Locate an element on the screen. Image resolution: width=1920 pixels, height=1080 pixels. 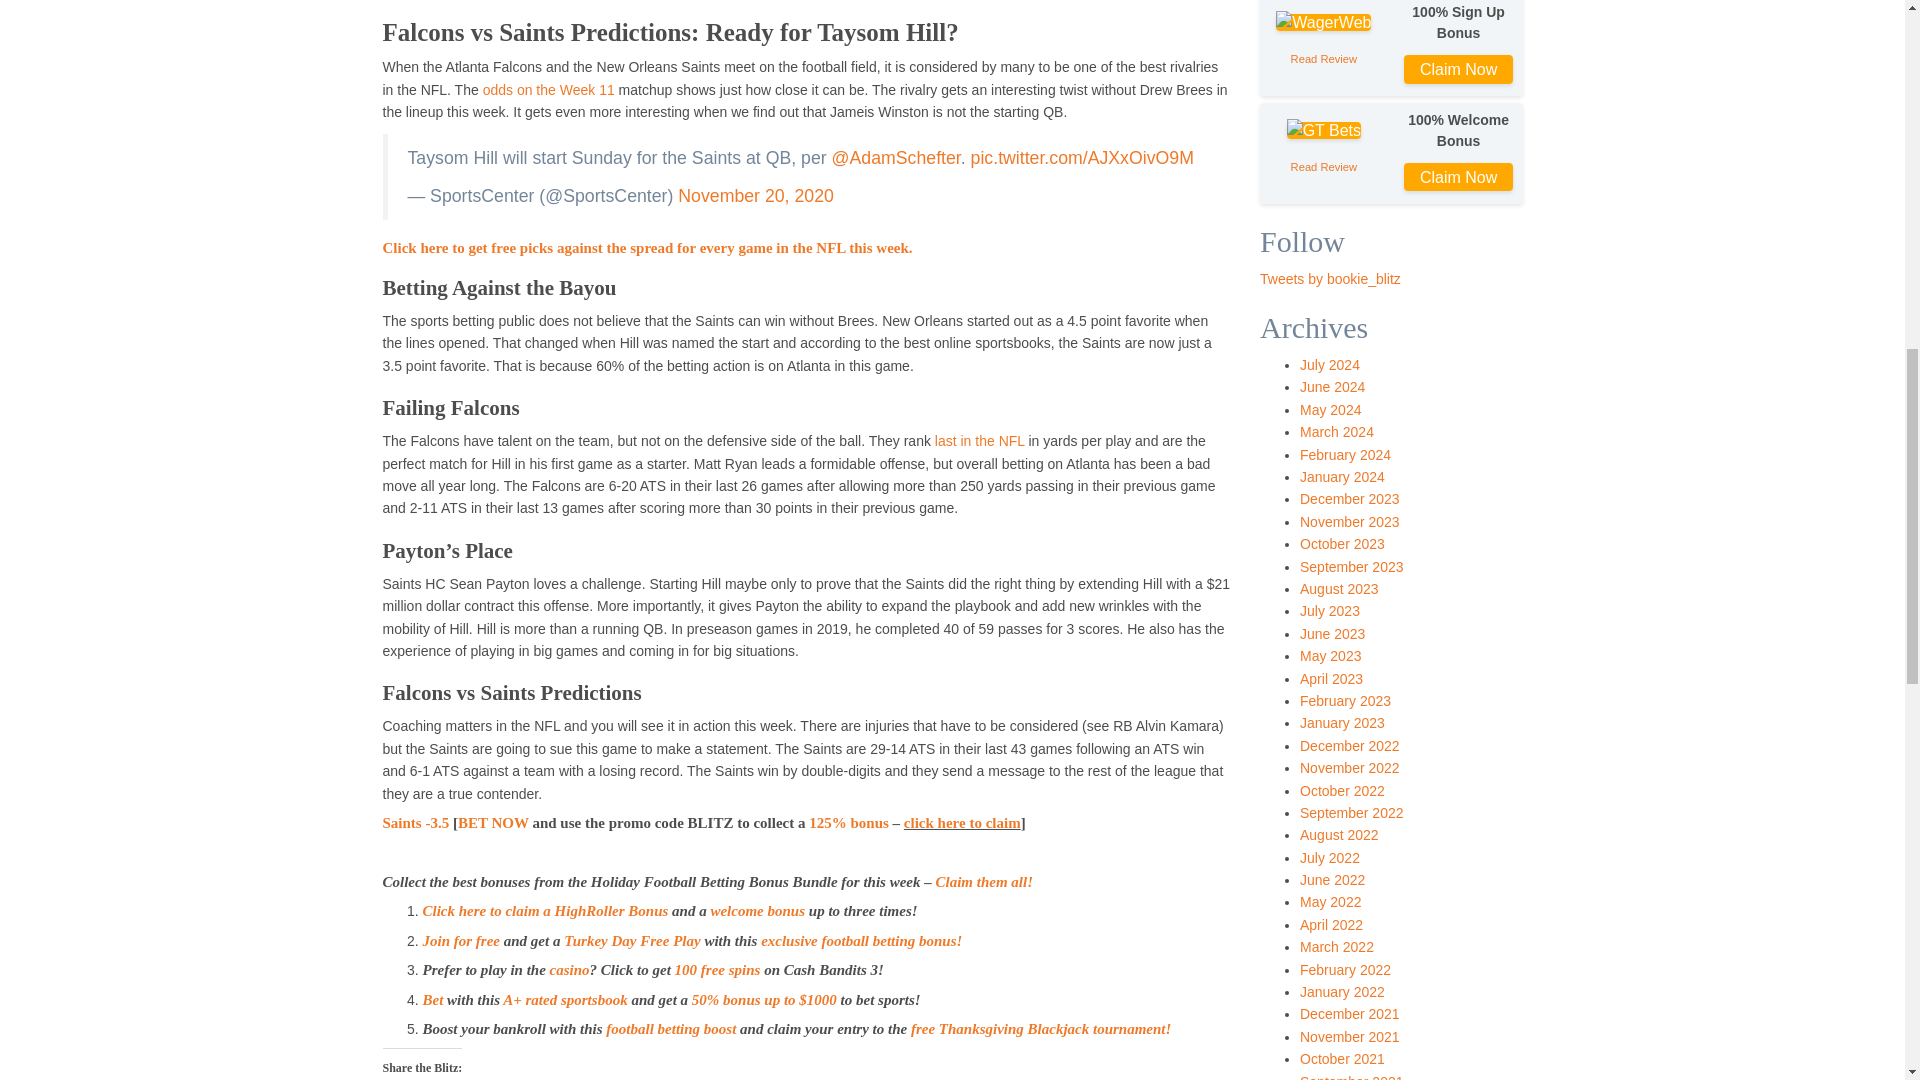
Click here to claim a HighRoller Bonus is located at coordinates (545, 910).